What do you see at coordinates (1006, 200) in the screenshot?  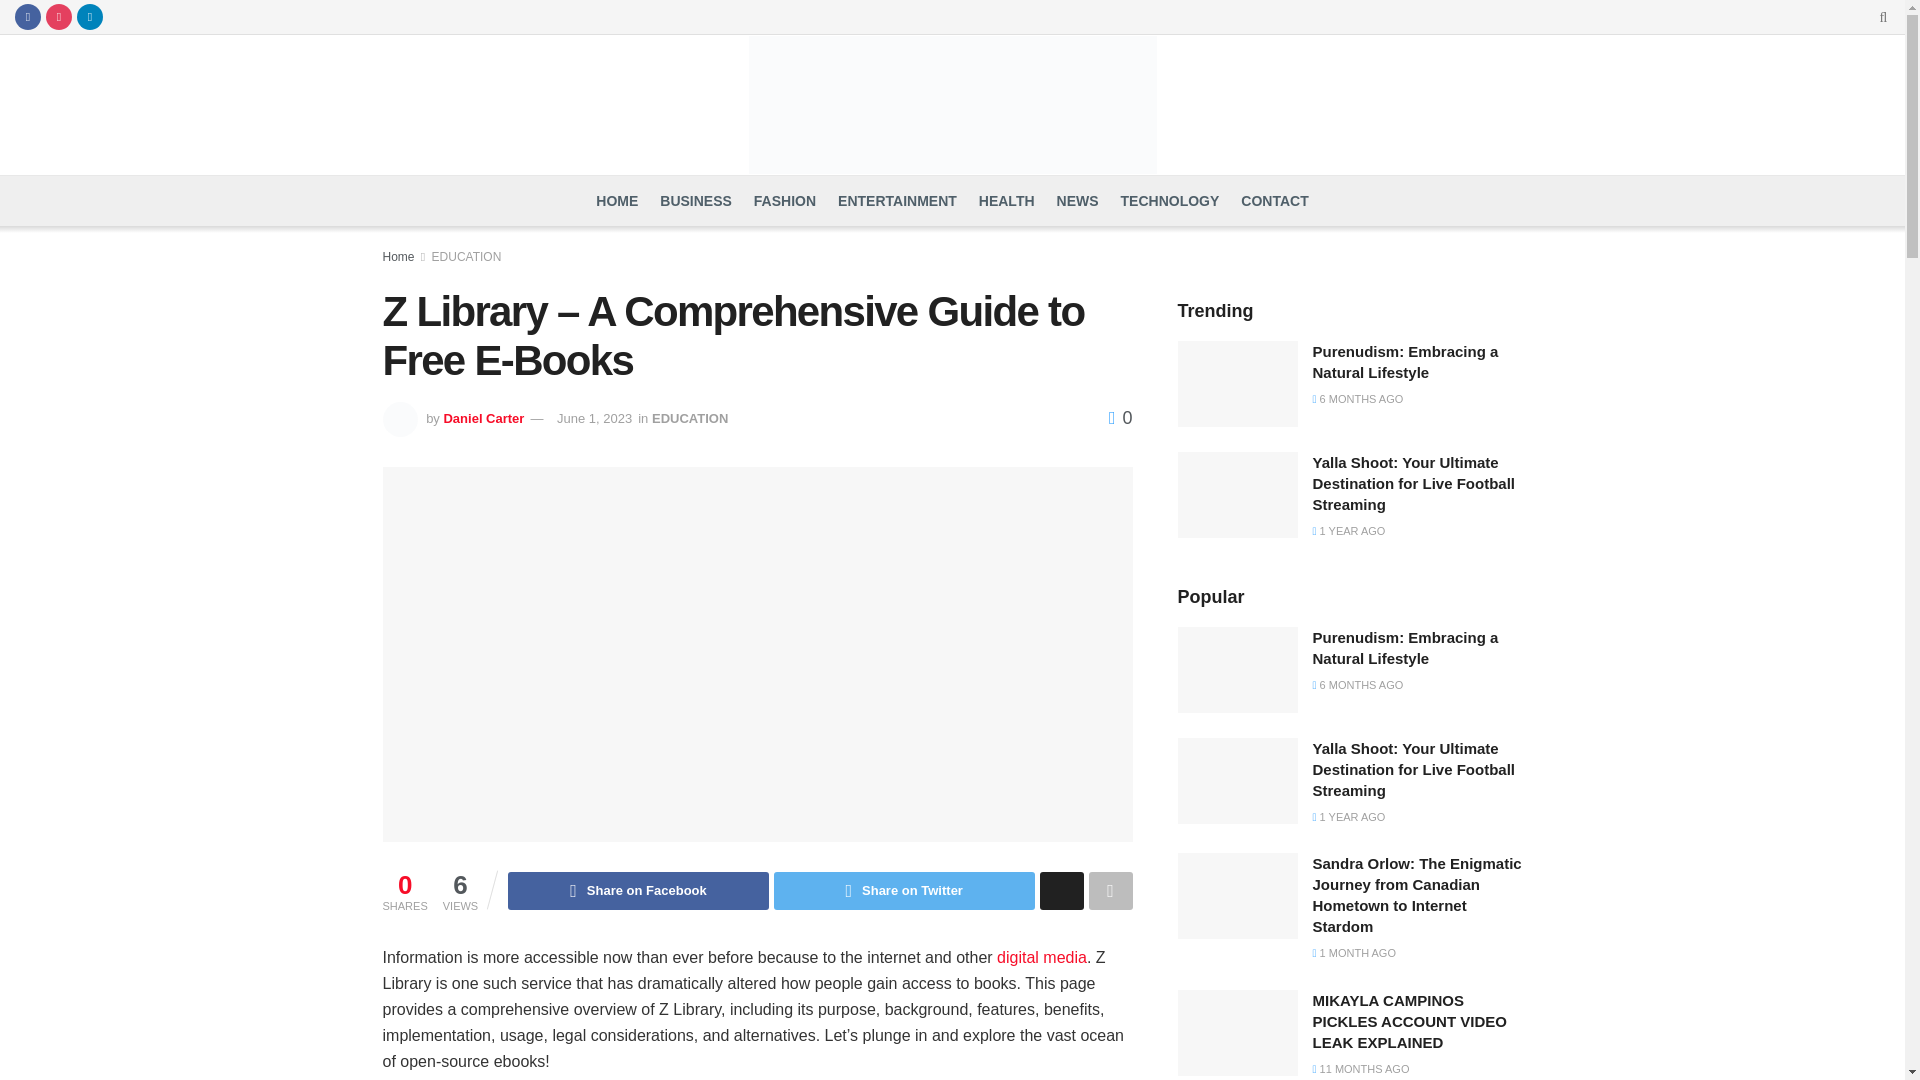 I see `HEALTH` at bounding box center [1006, 200].